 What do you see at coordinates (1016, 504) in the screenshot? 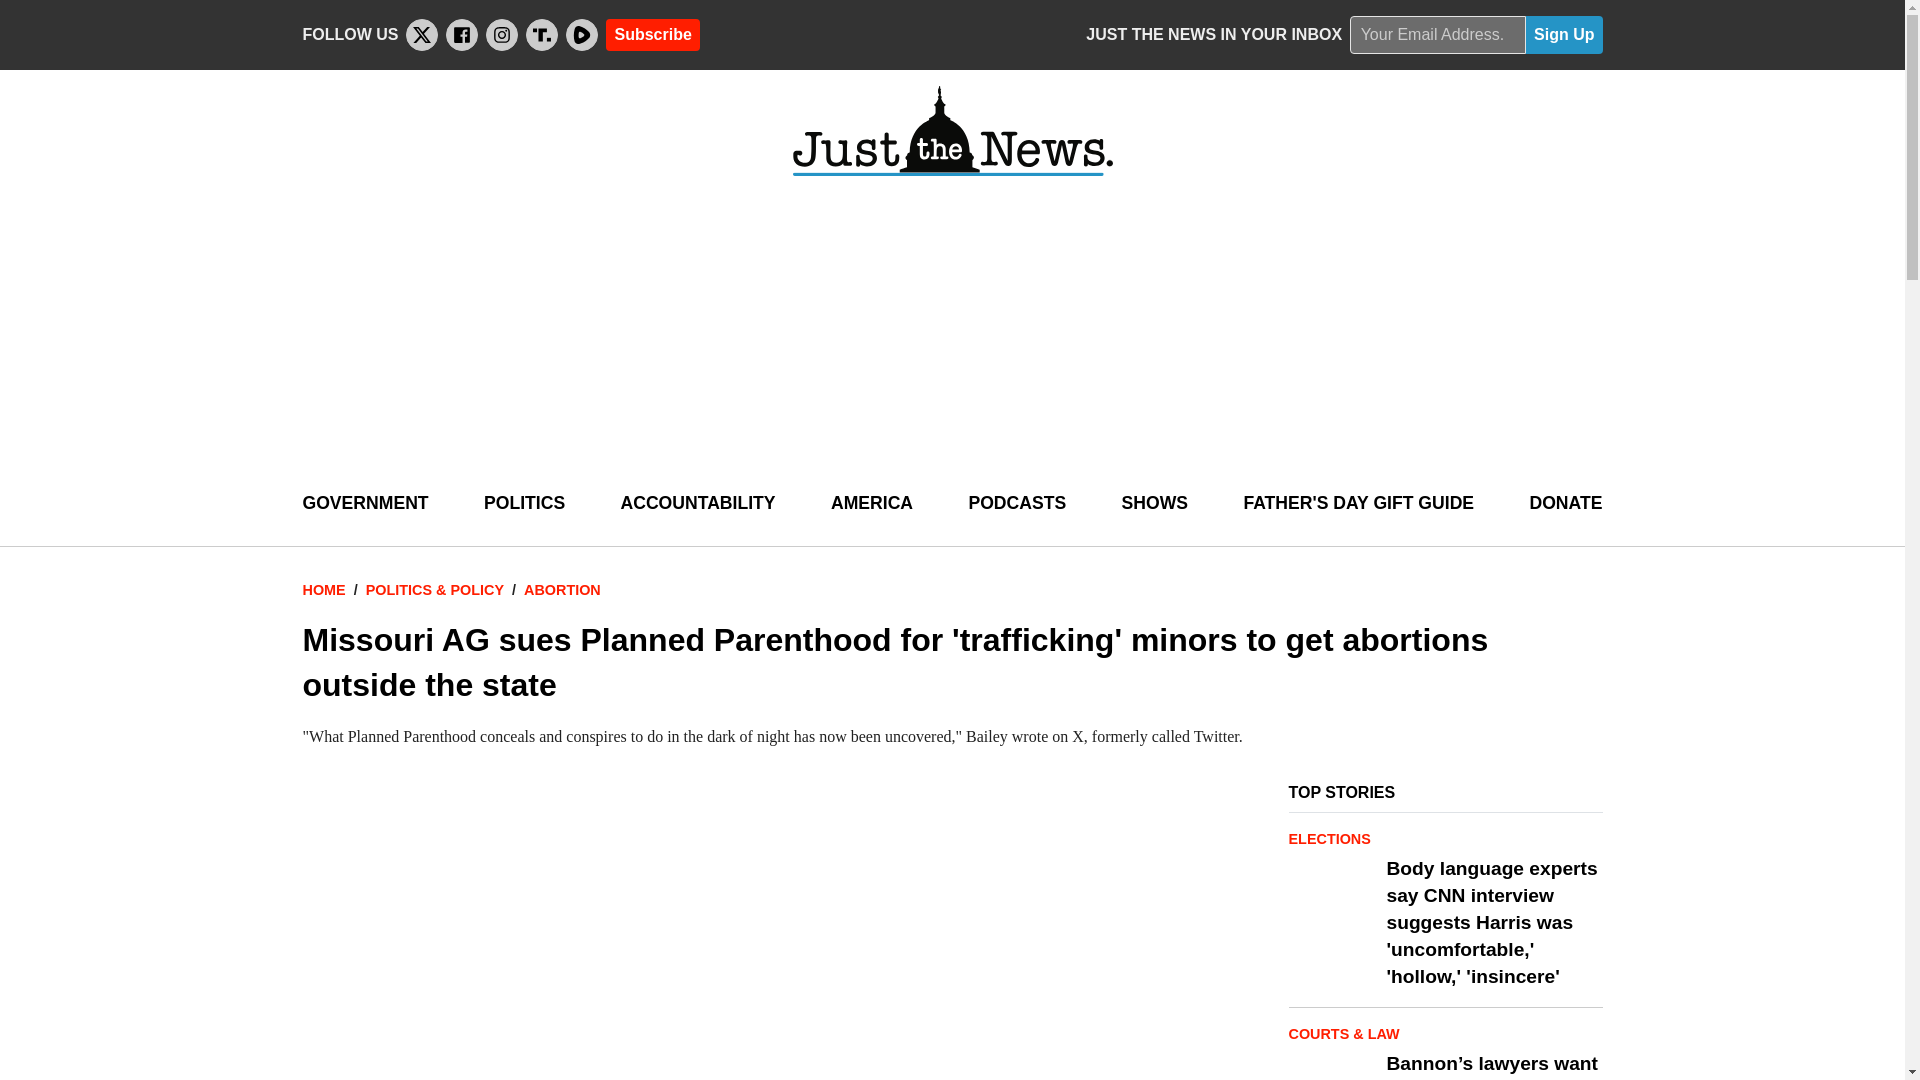
I see `PODCASTS` at bounding box center [1016, 504].